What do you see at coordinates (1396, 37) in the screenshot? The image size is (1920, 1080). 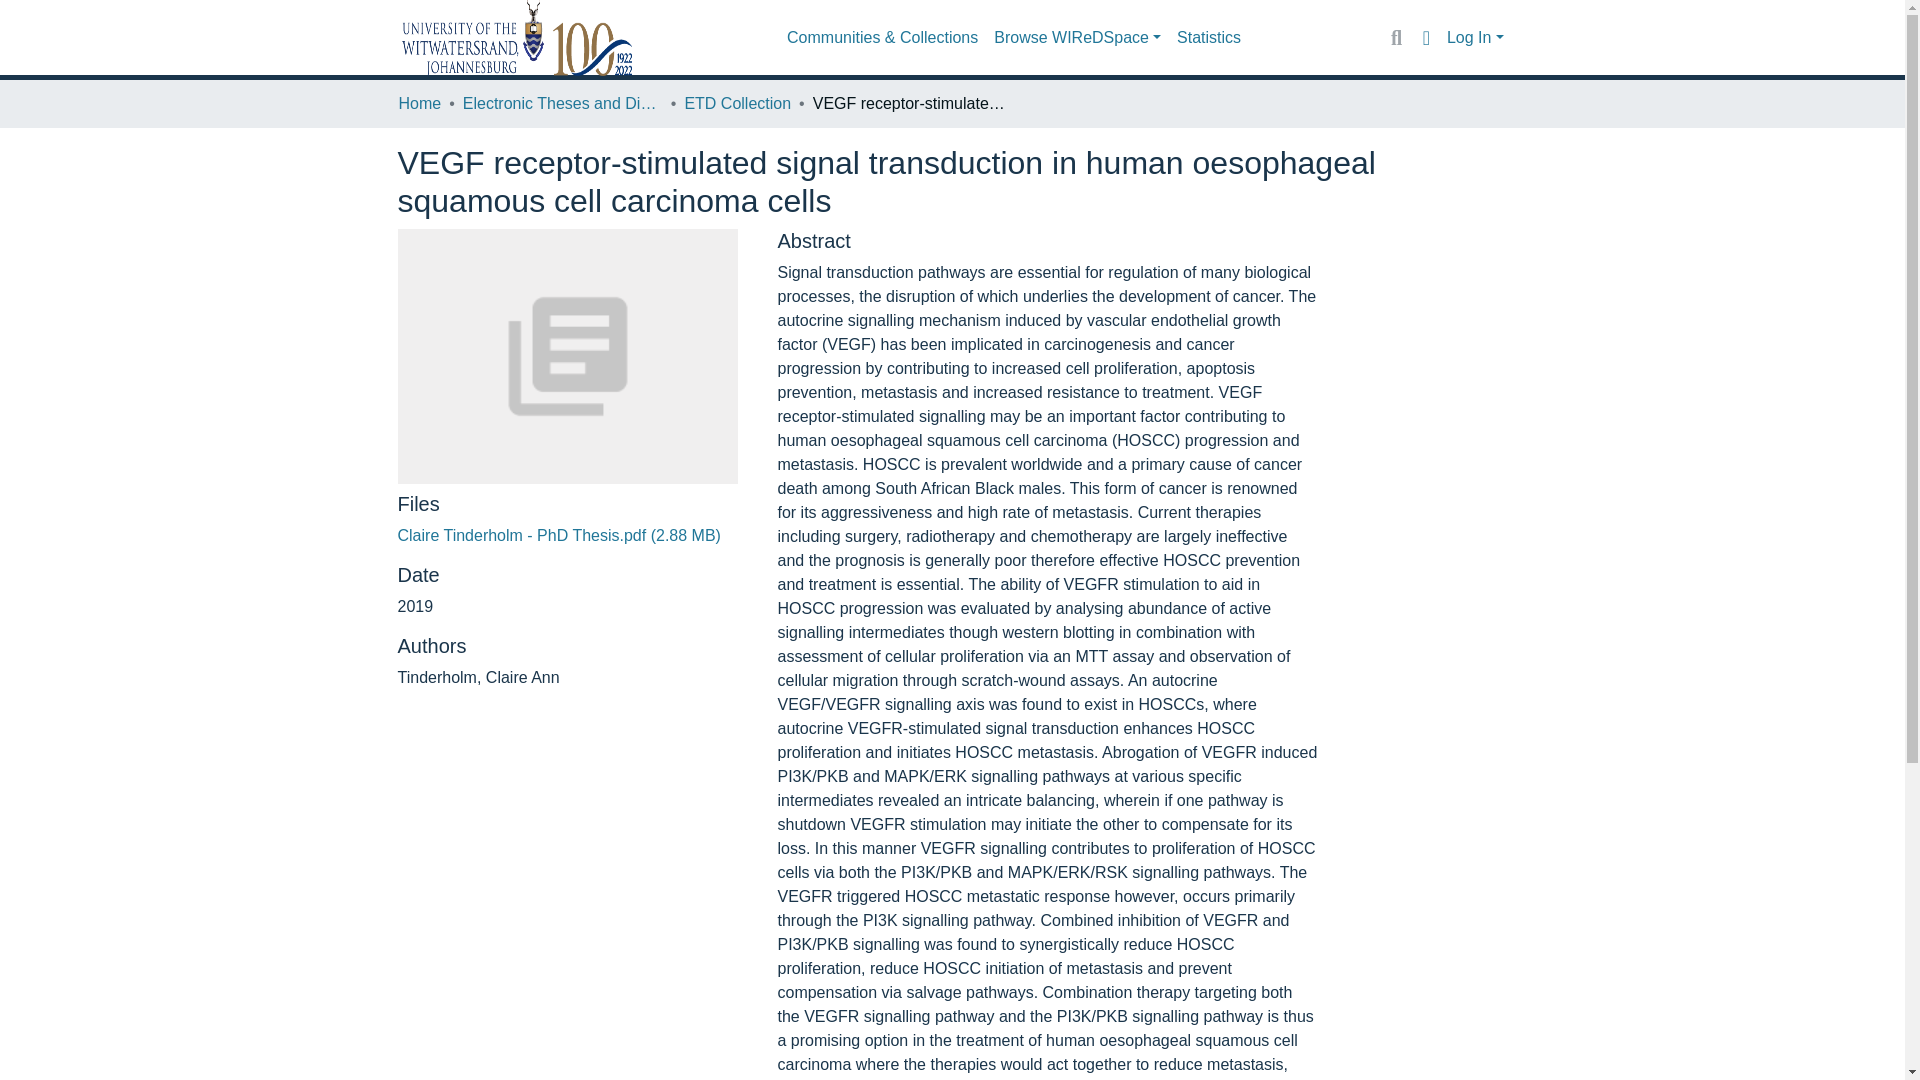 I see `Search` at bounding box center [1396, 37].